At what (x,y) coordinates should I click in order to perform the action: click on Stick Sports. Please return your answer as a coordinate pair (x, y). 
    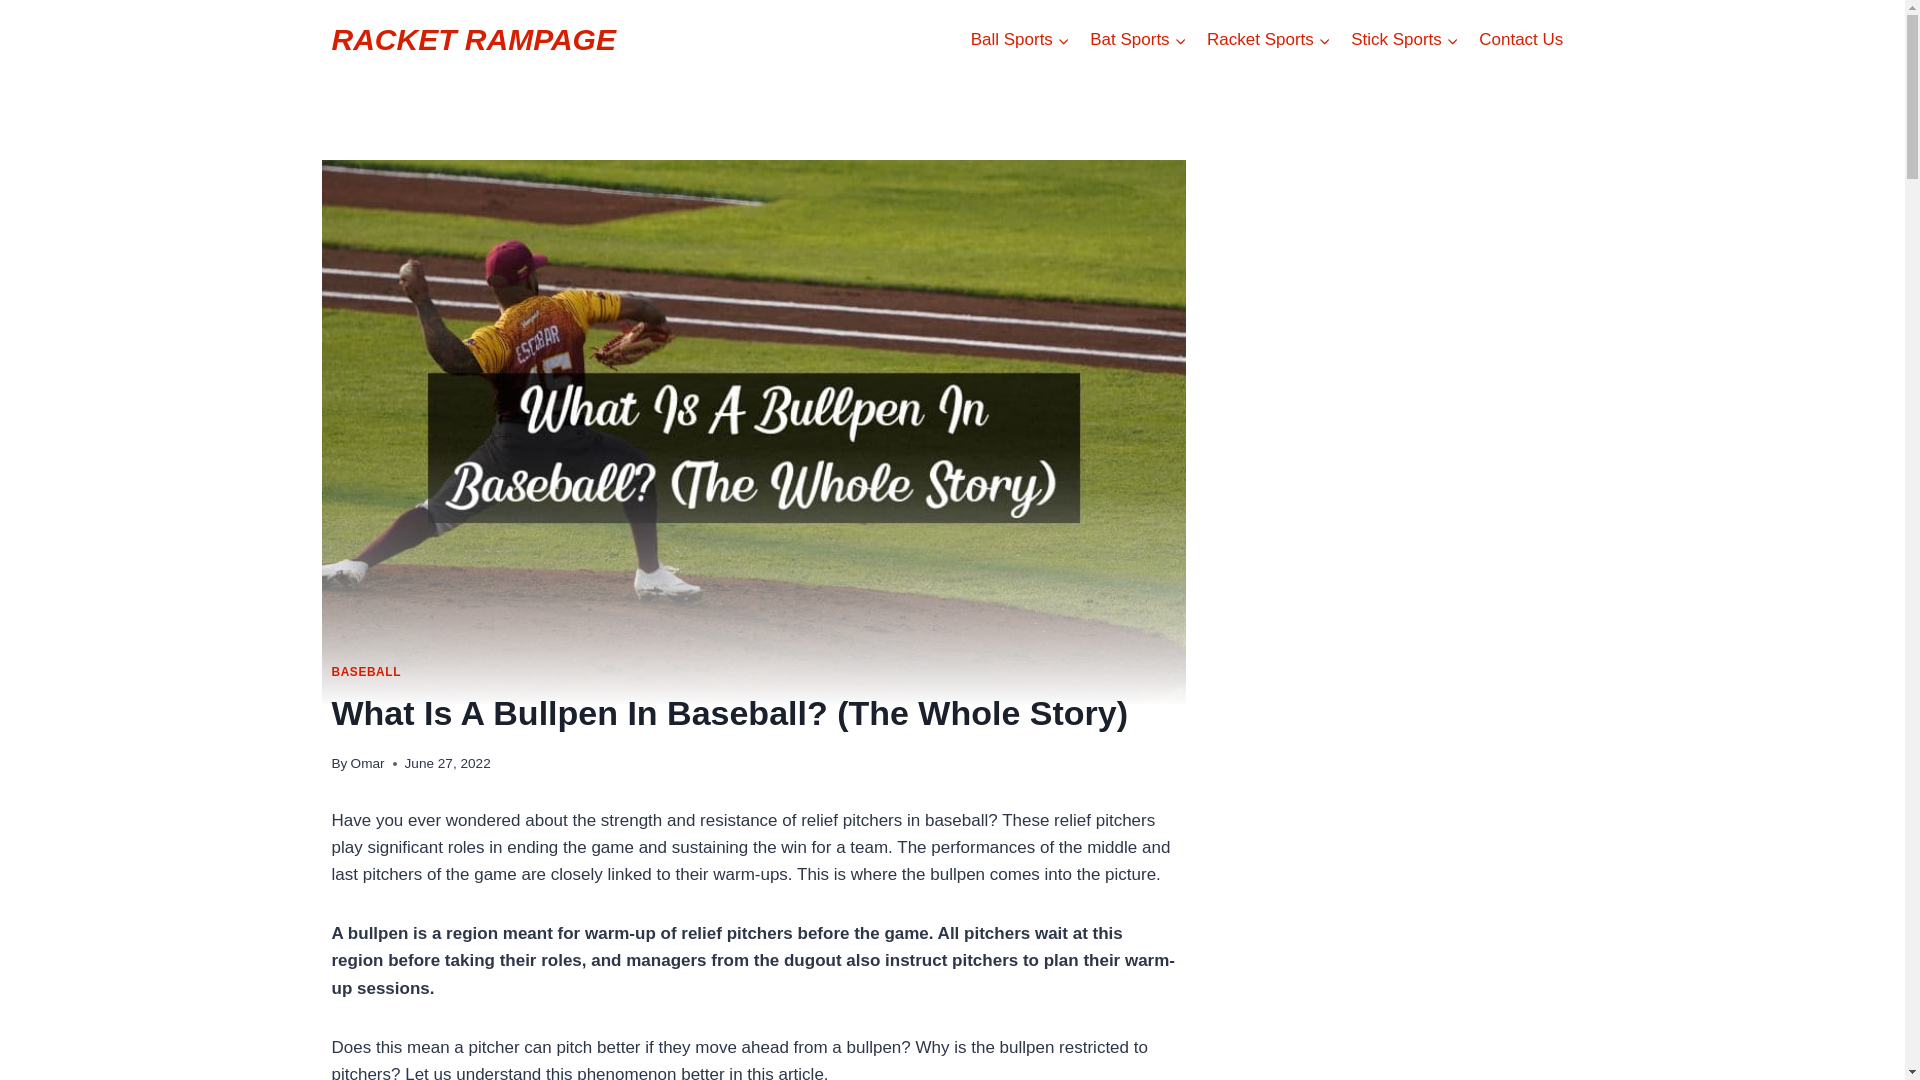
    Looking at the image, I should click on (1404, 40).